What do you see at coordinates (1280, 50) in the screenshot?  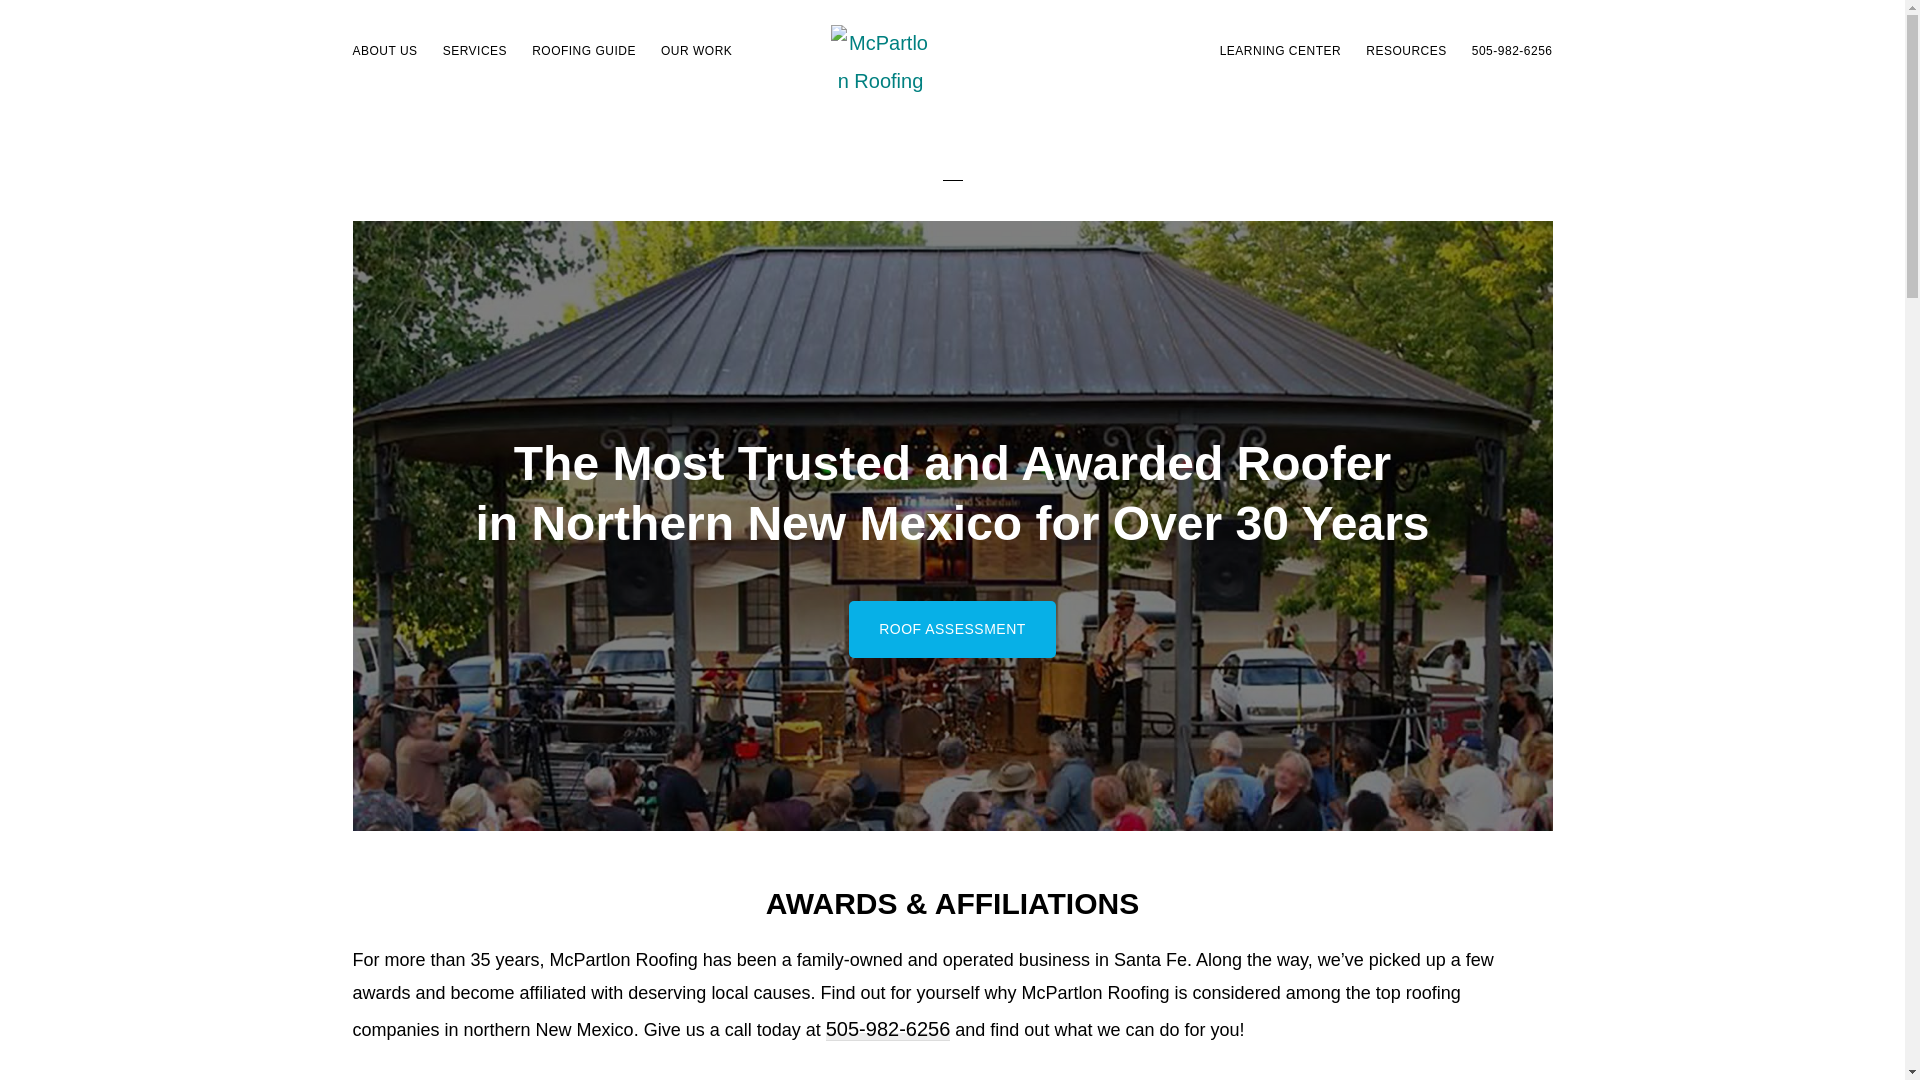 I see `LEARNING CENTER` at bounding box center [1280, 50].